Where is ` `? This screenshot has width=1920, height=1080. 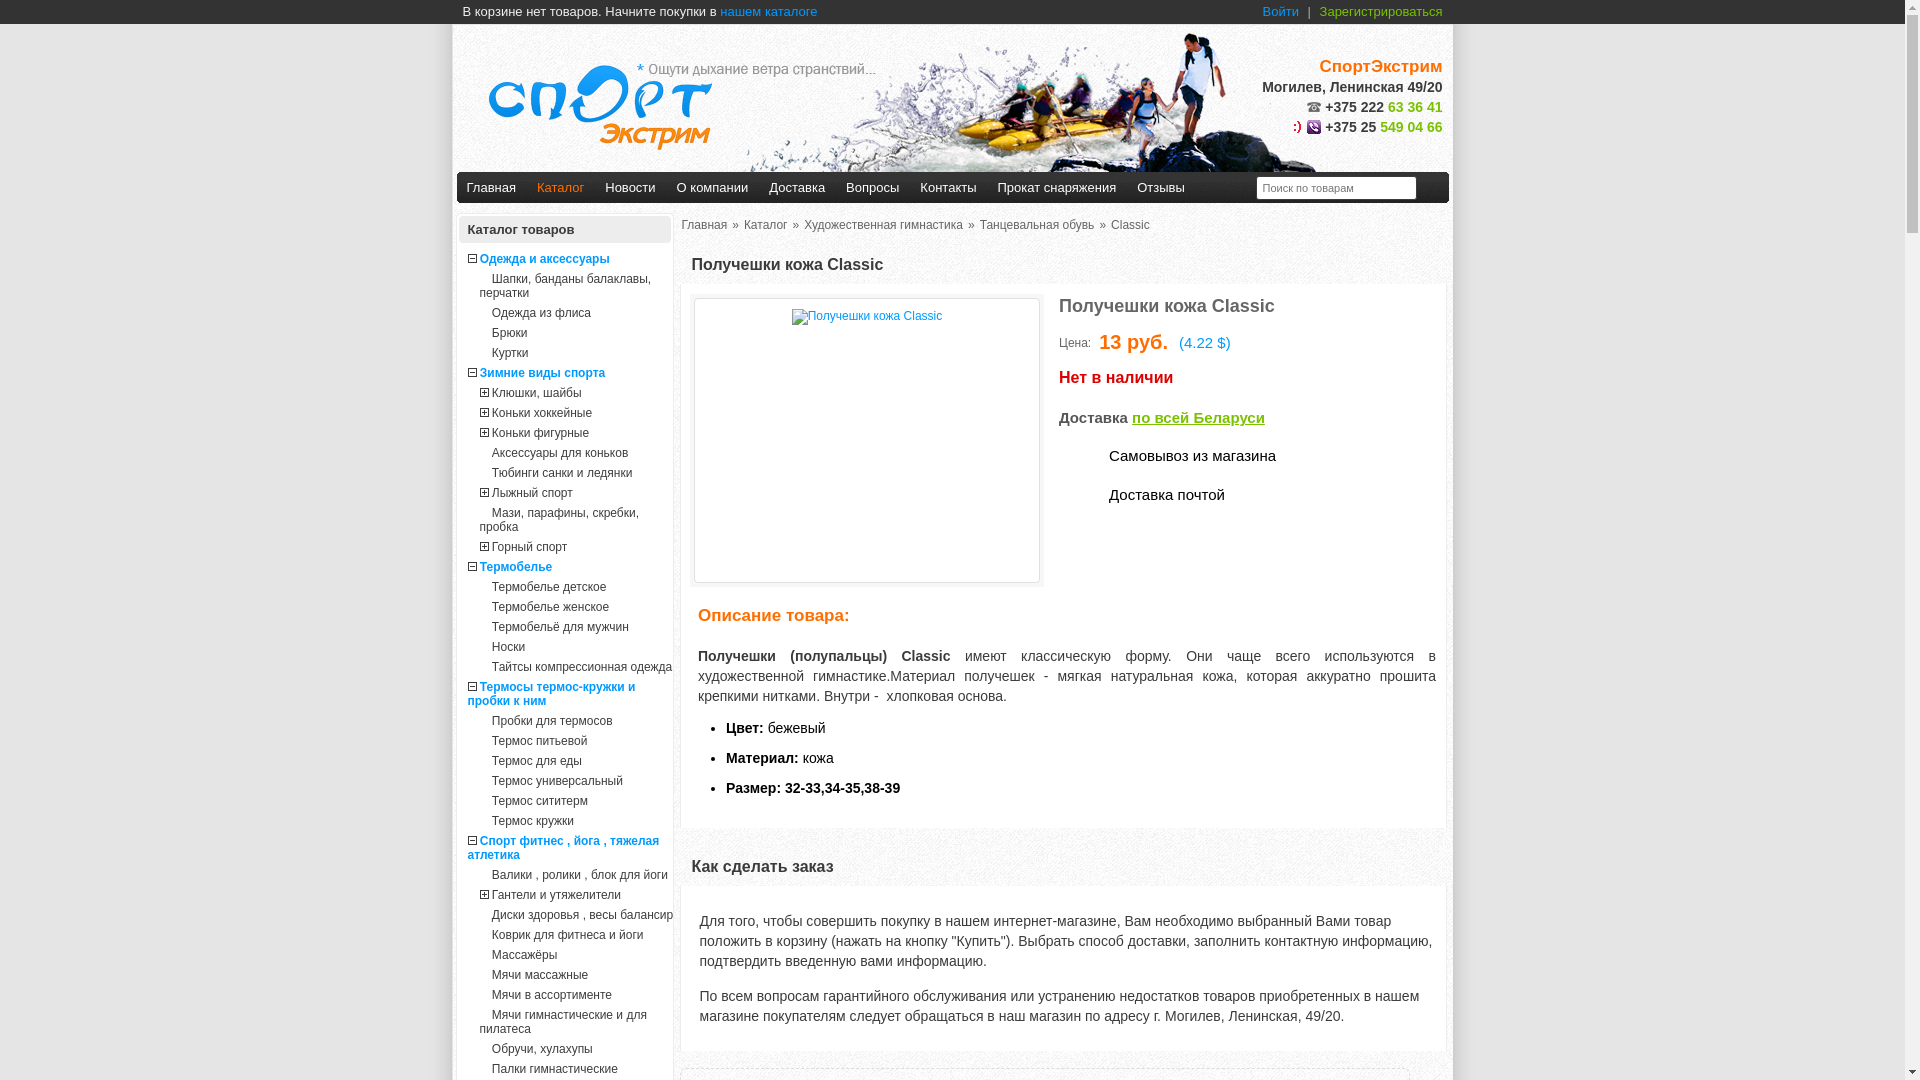   is located at coordinates (1432, 188).